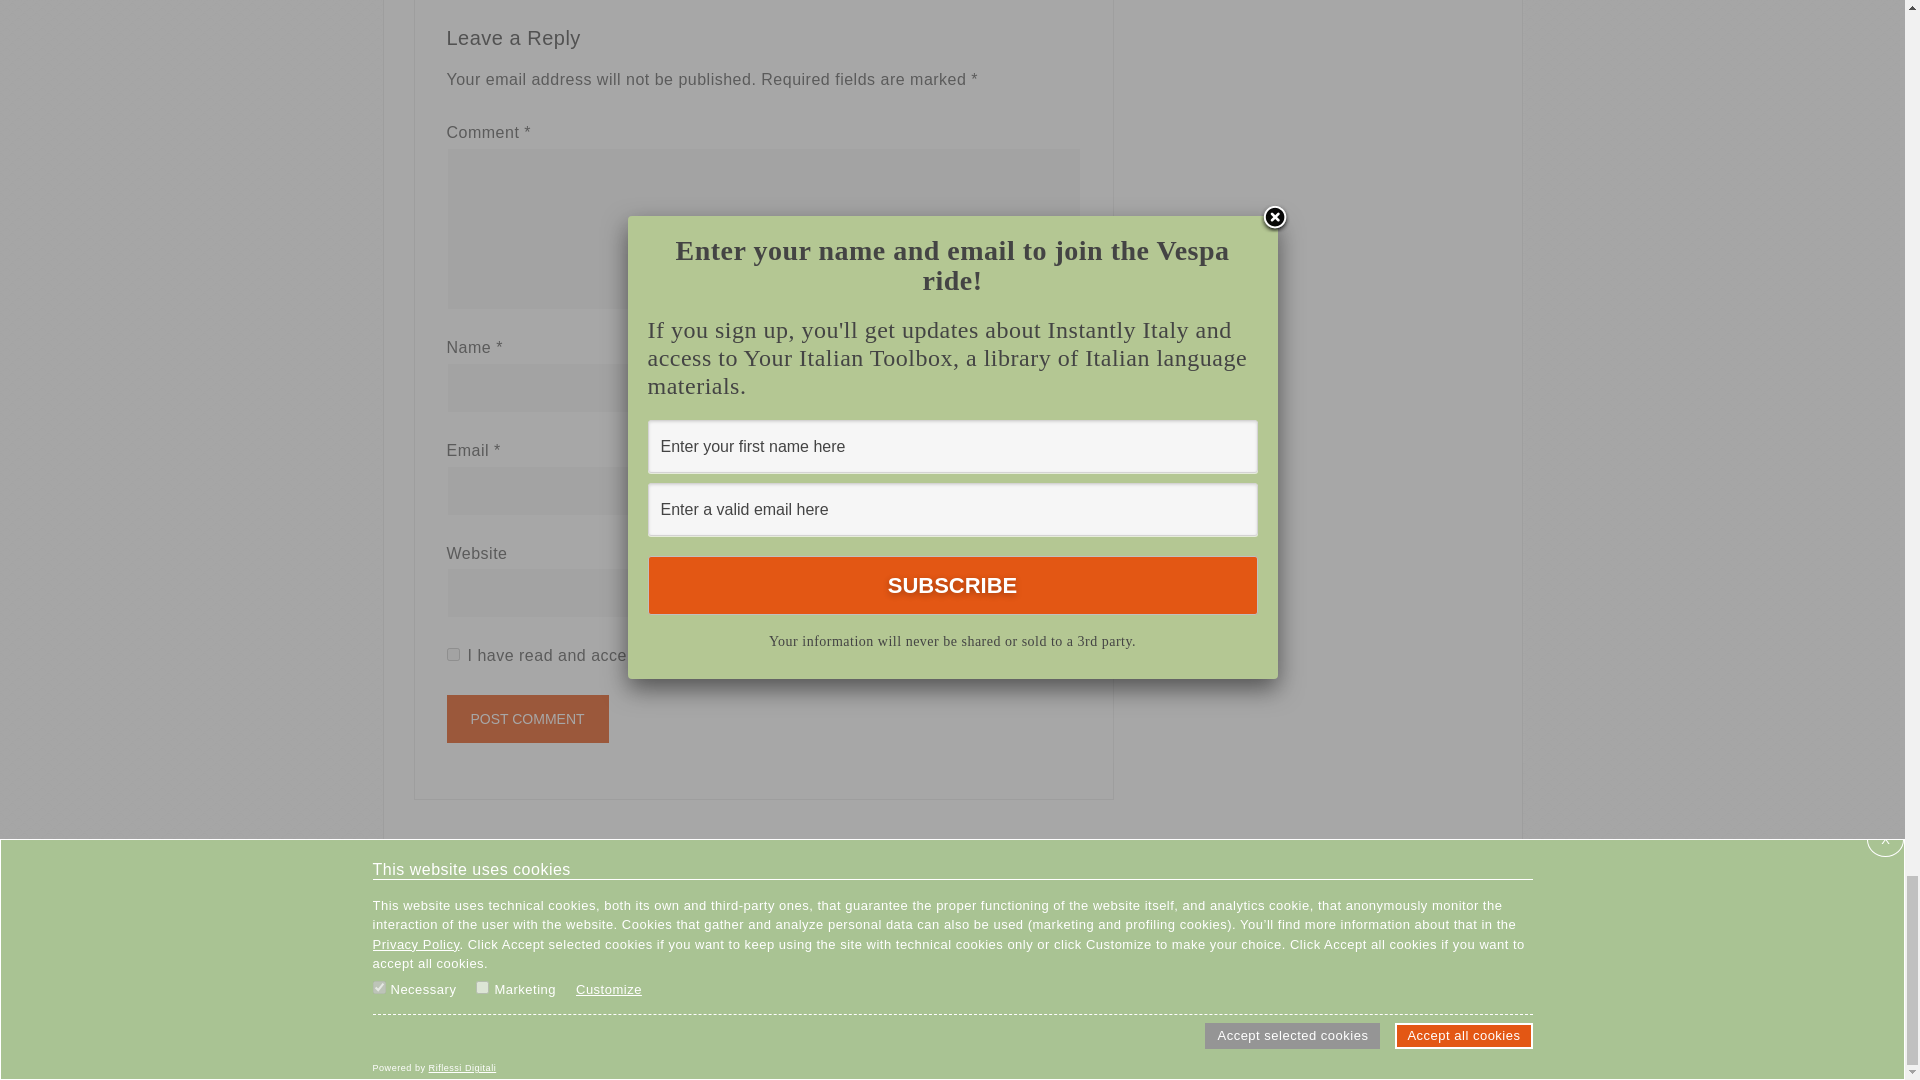 The width and height of the screenshot is (1920, 1080). What do you see at coordinates (746, 655) in the screenshot?
I see `Privacy Policy` at bounding box center [746, 655].